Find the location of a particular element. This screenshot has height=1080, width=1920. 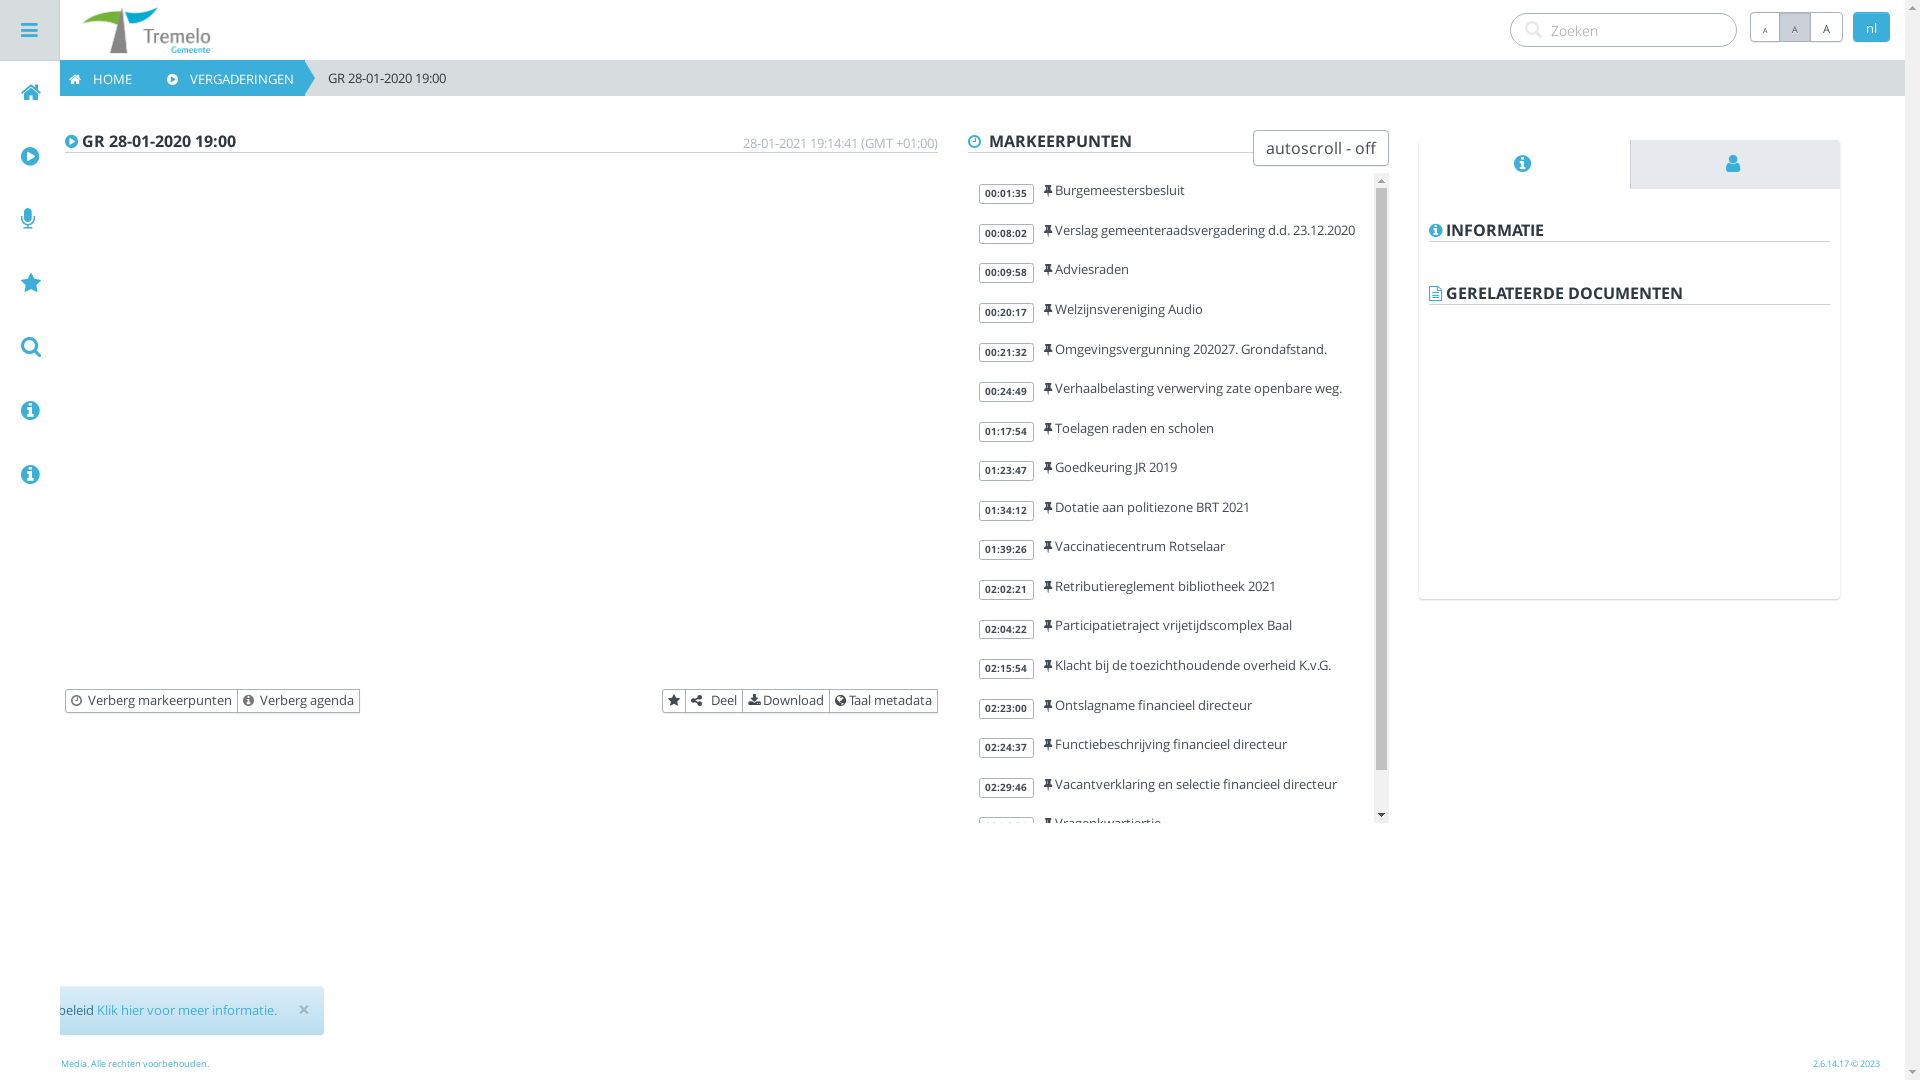

01:17:54
 Toelagen raden en scholen is located at coordinates (1171, 431).